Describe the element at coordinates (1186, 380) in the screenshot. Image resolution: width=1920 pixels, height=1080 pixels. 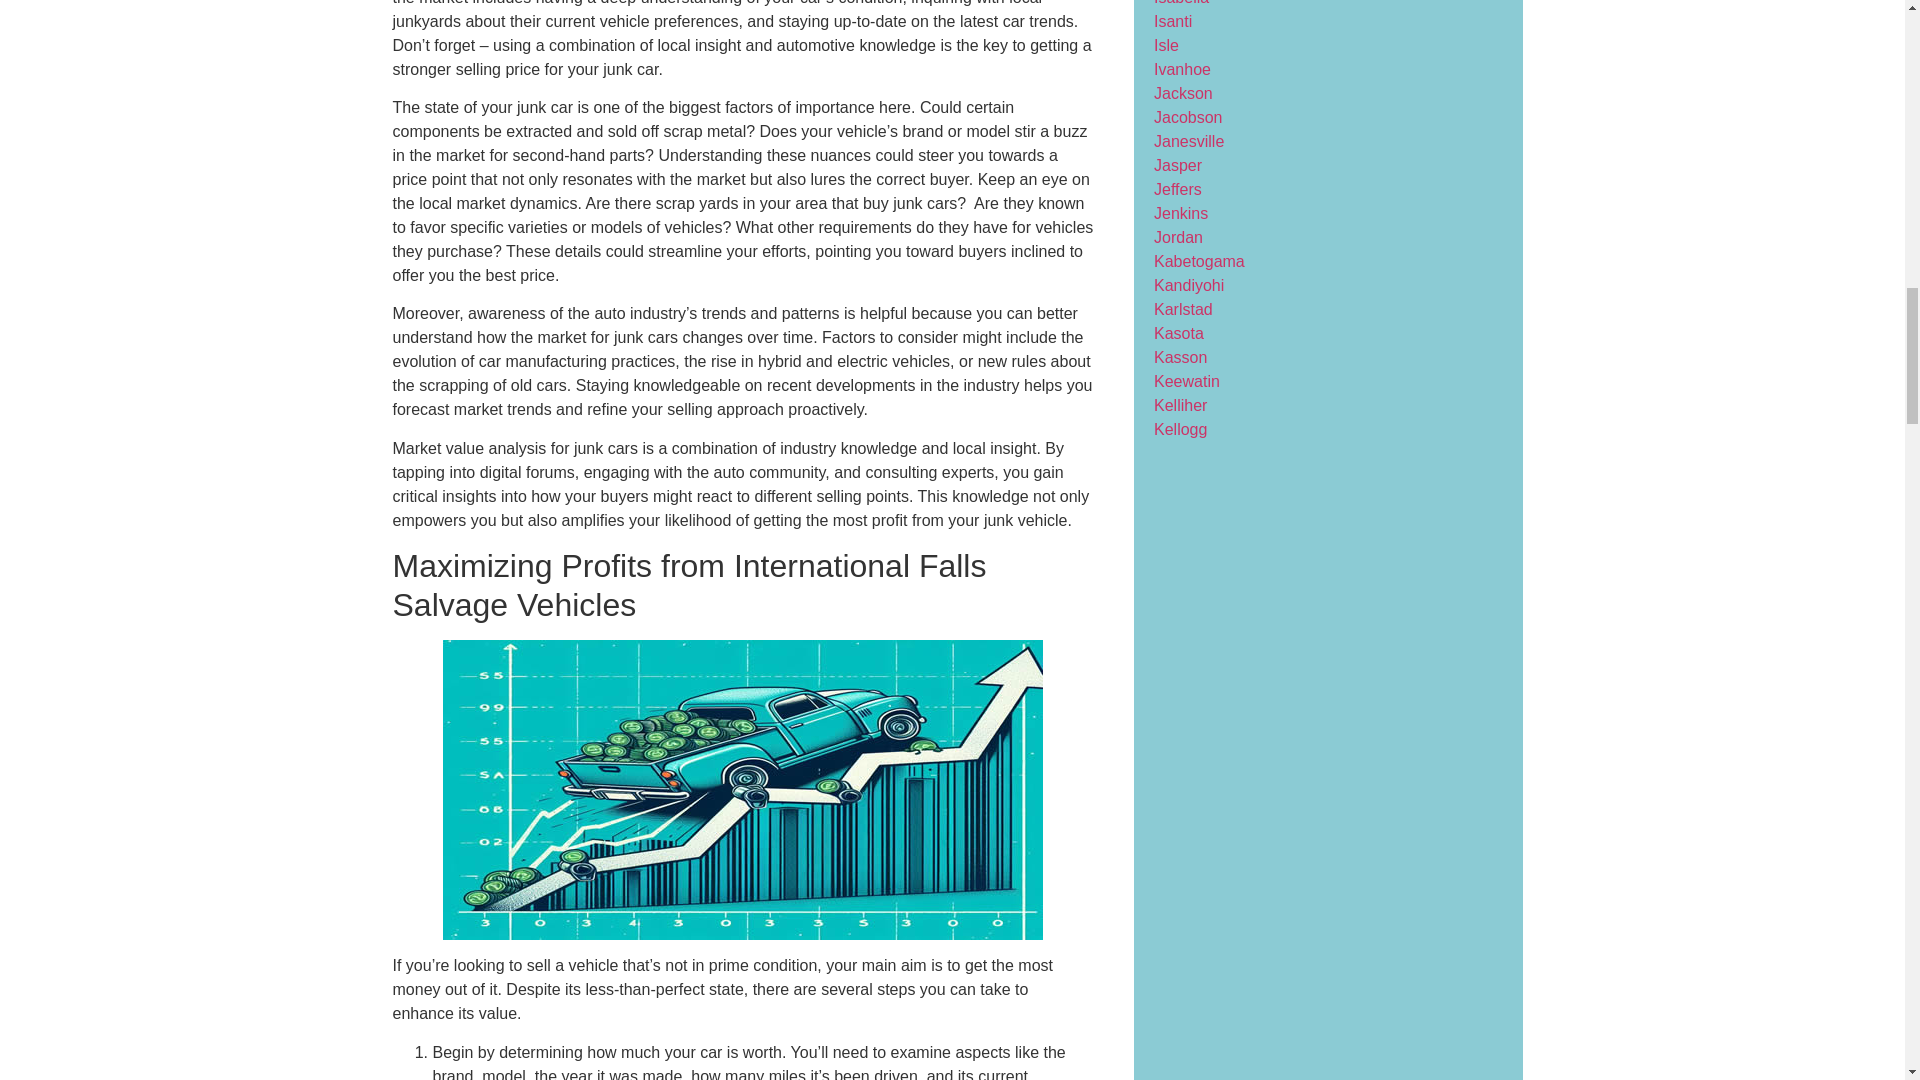
I see `Keewatin` at that location.